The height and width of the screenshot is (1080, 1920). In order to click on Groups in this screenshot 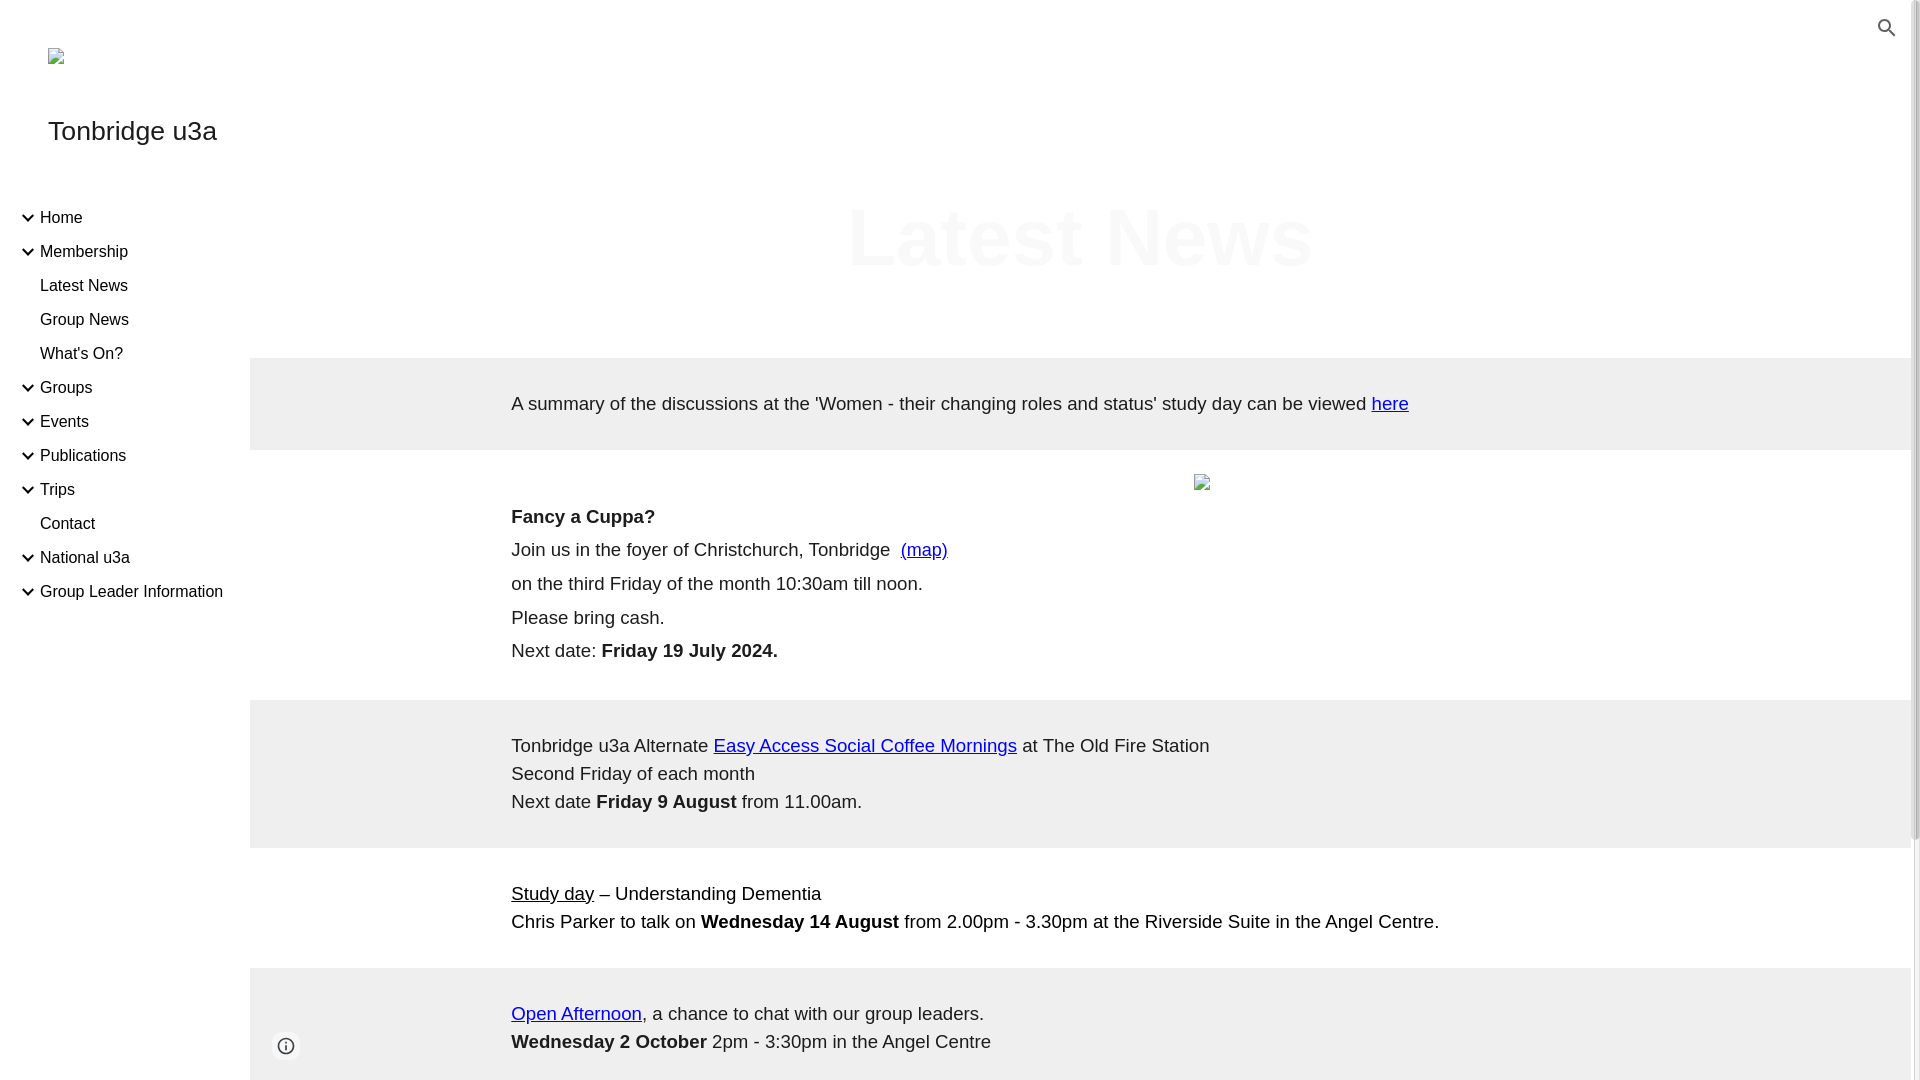, I will do `click(137, 388)`.